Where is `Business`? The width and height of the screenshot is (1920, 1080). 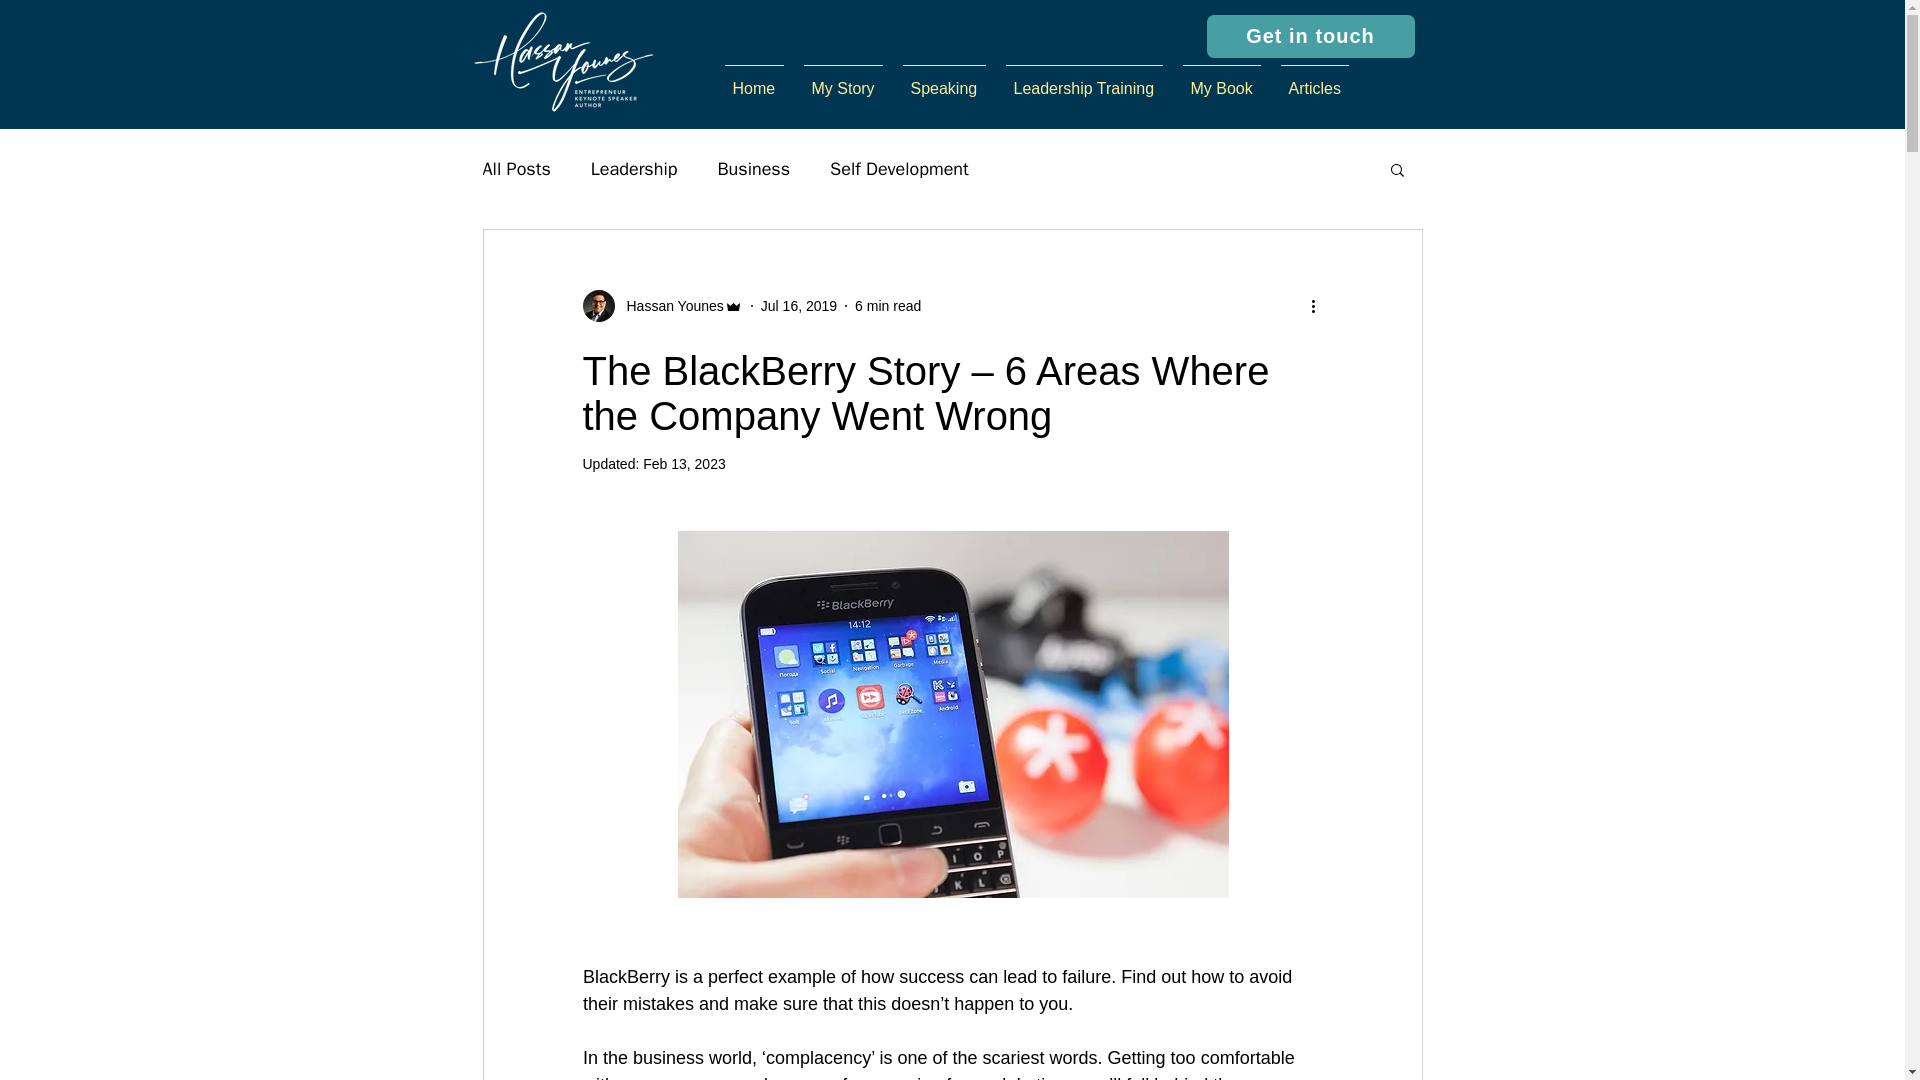 Business is located at coordinates (752, 168).